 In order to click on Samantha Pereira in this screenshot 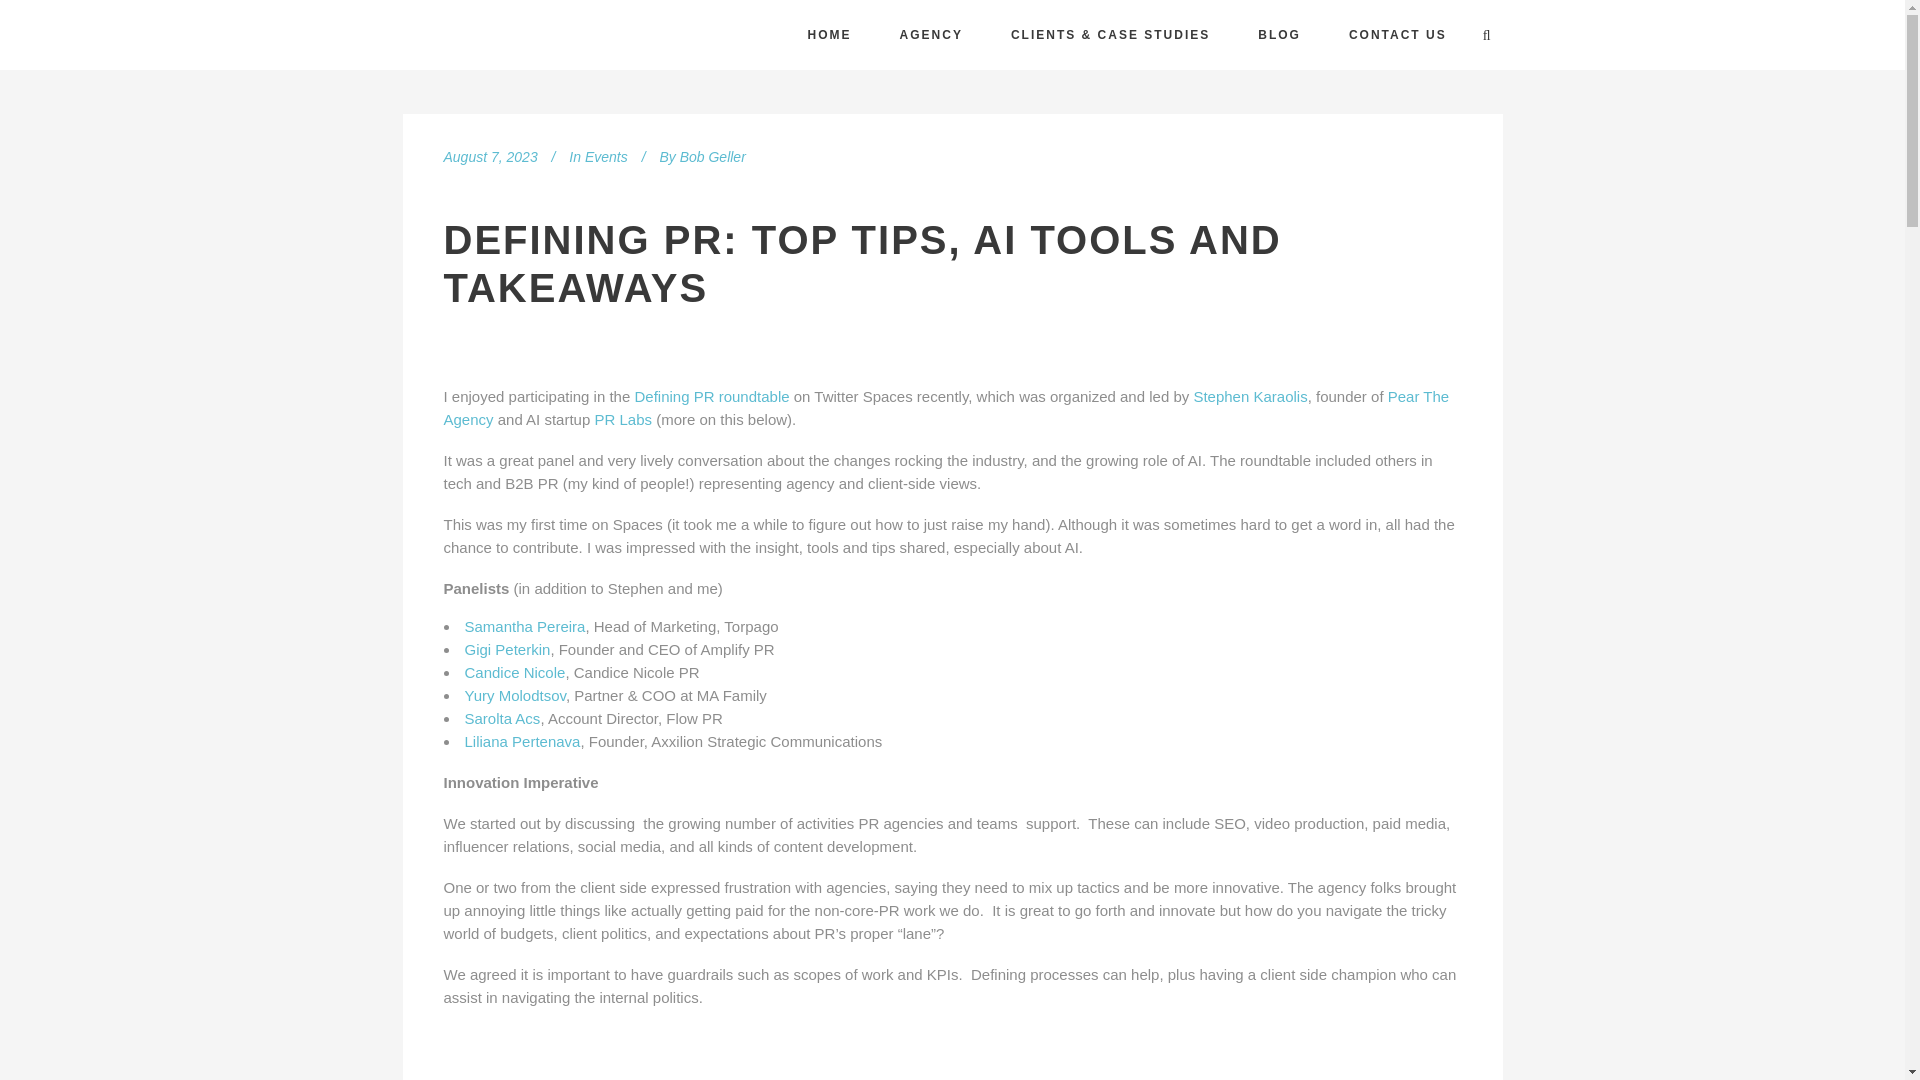, I will do `click(524, 626)`.